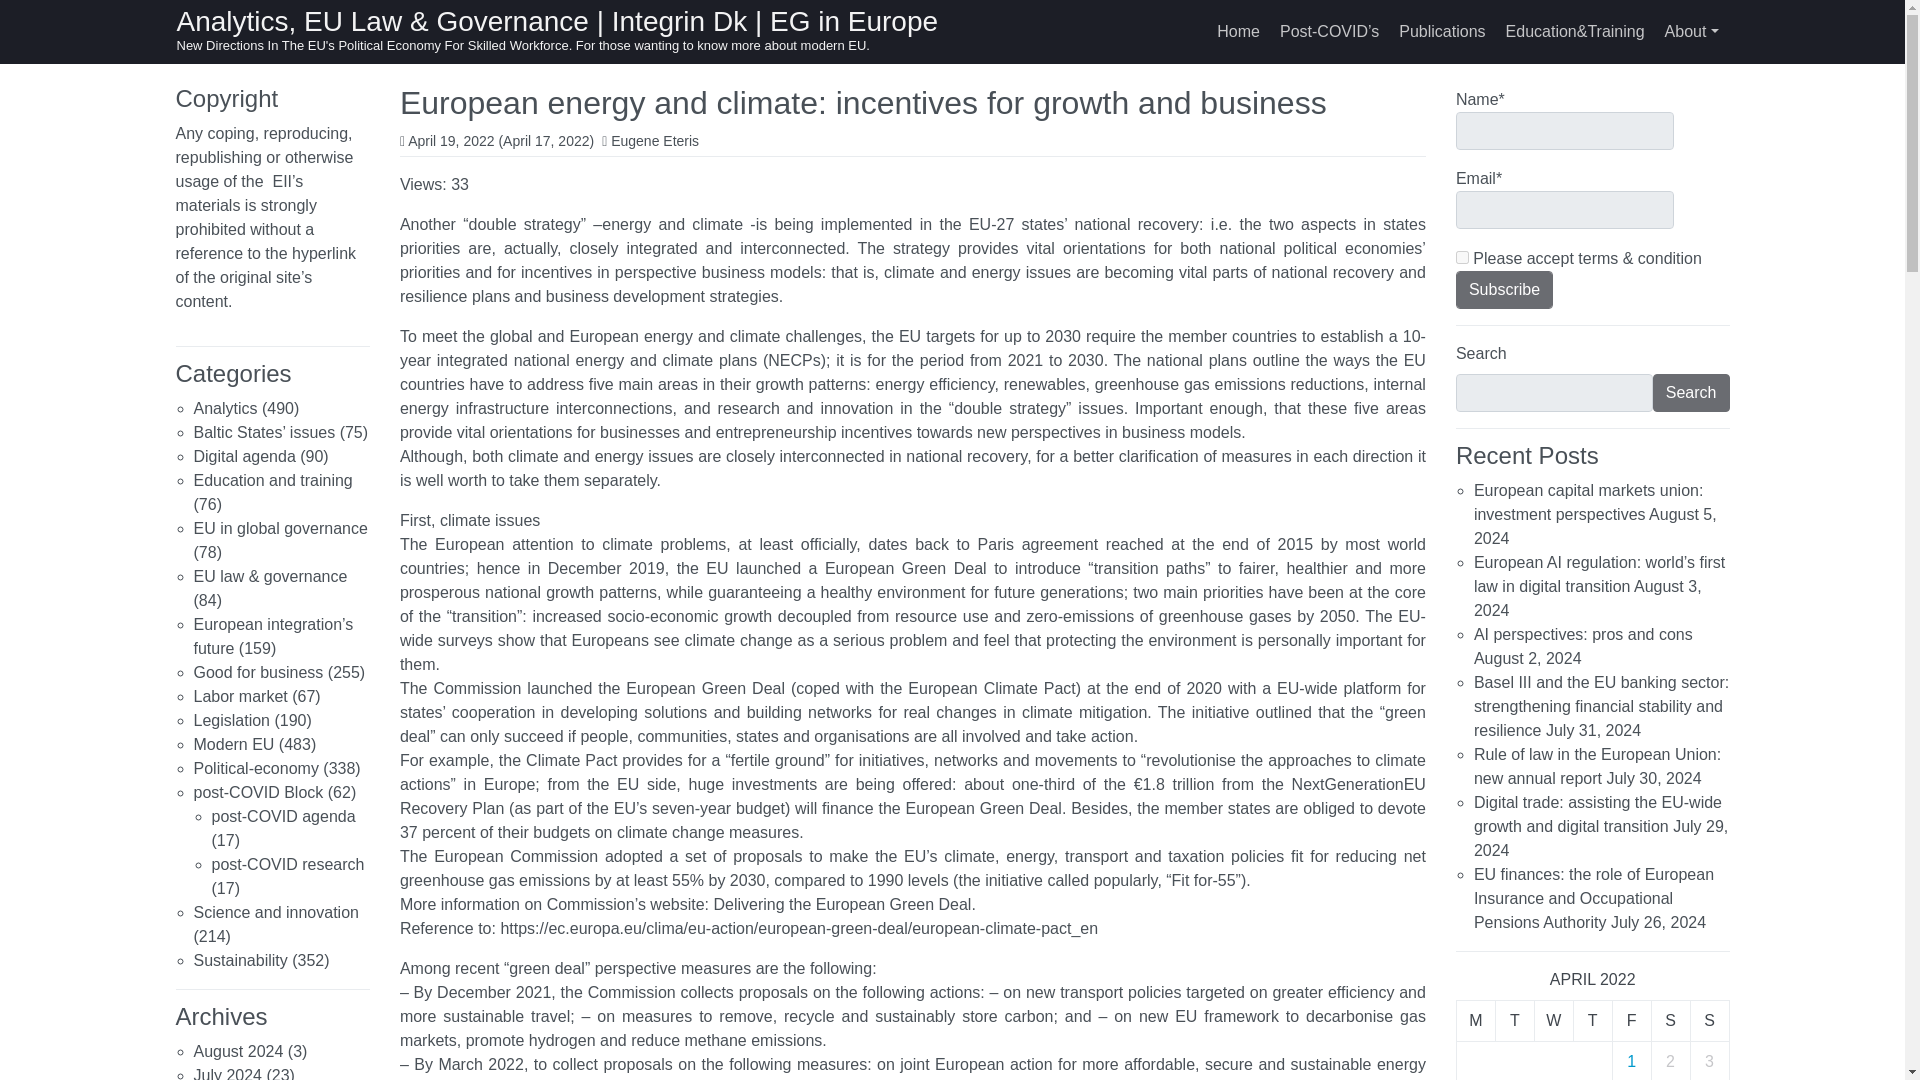 Image resolution: width=1920 pixels, height=1080 pixels. I want to click on Legislation, so click(232, 720).